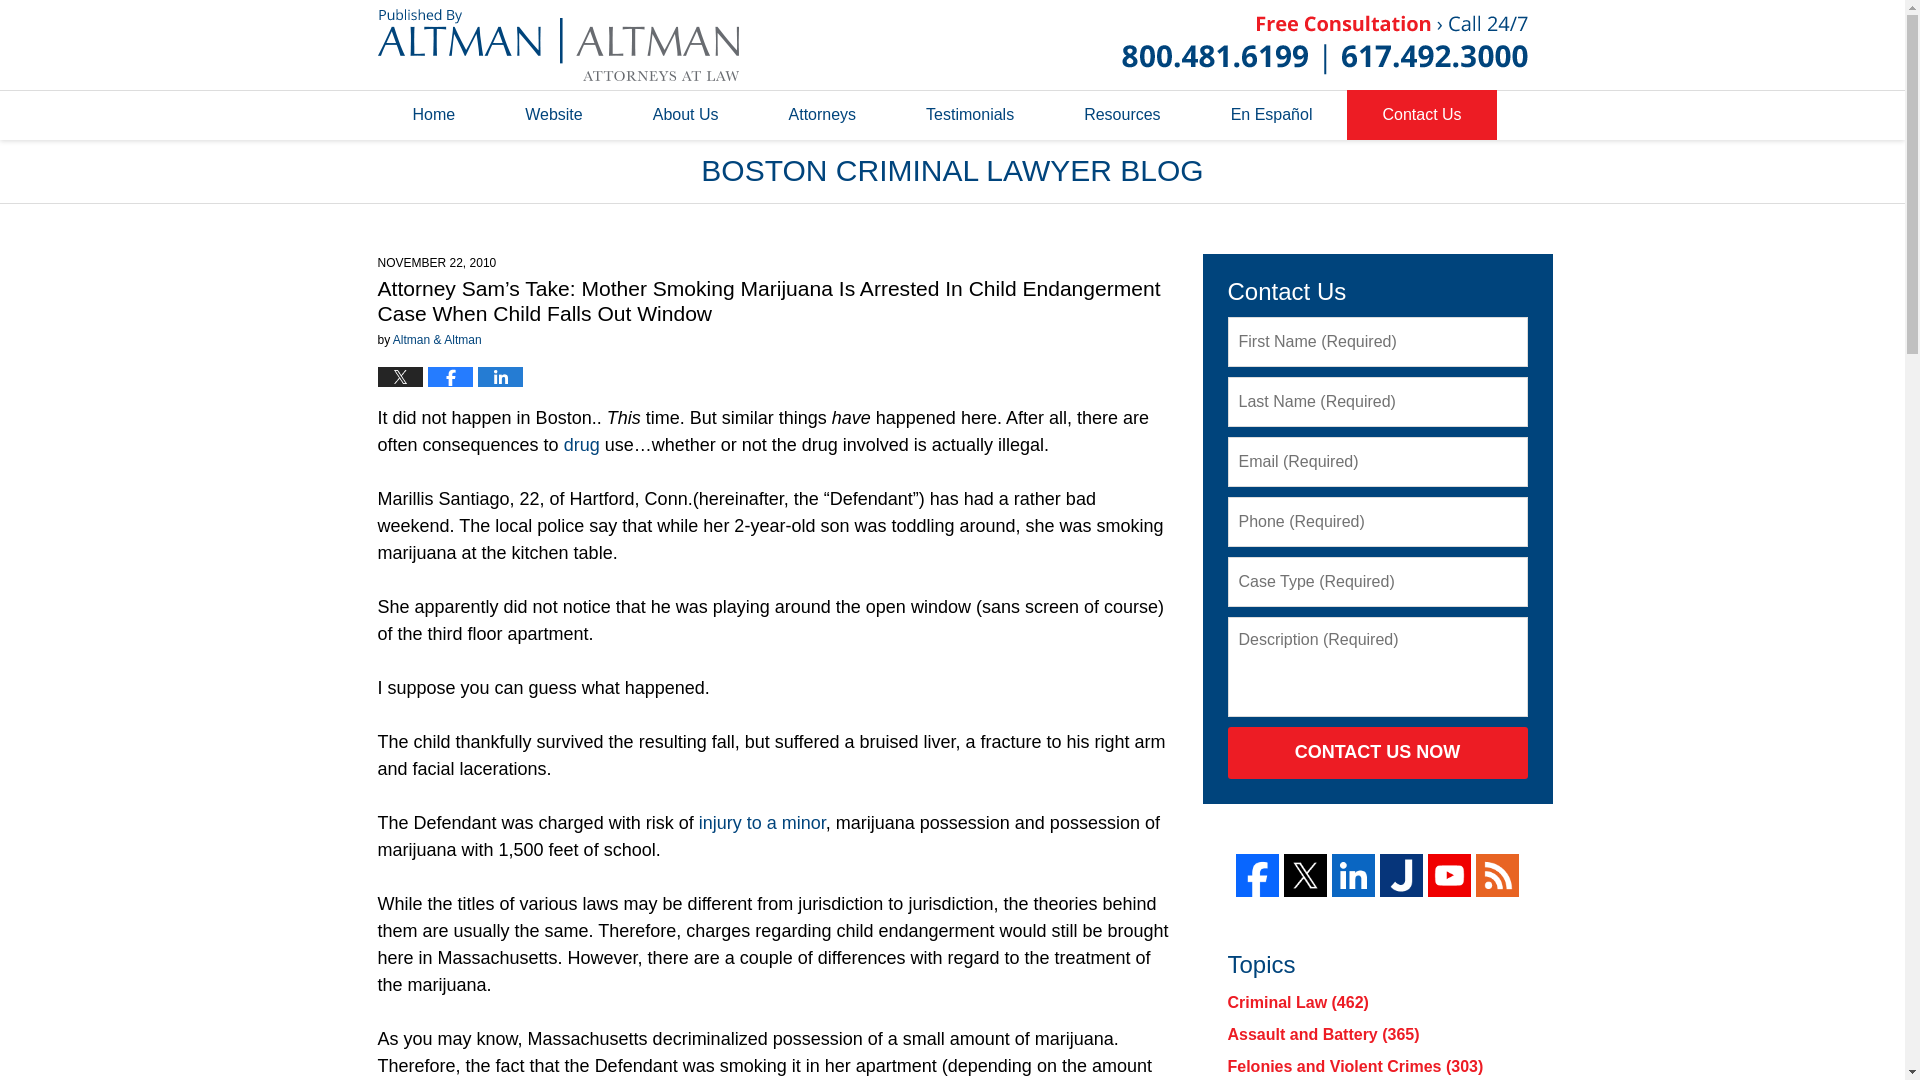 The width and height of the screenshot is (1920, 1080). Describe the element at coordinates (1305, 876) in the screenshot. I see `Twitter` at that location.